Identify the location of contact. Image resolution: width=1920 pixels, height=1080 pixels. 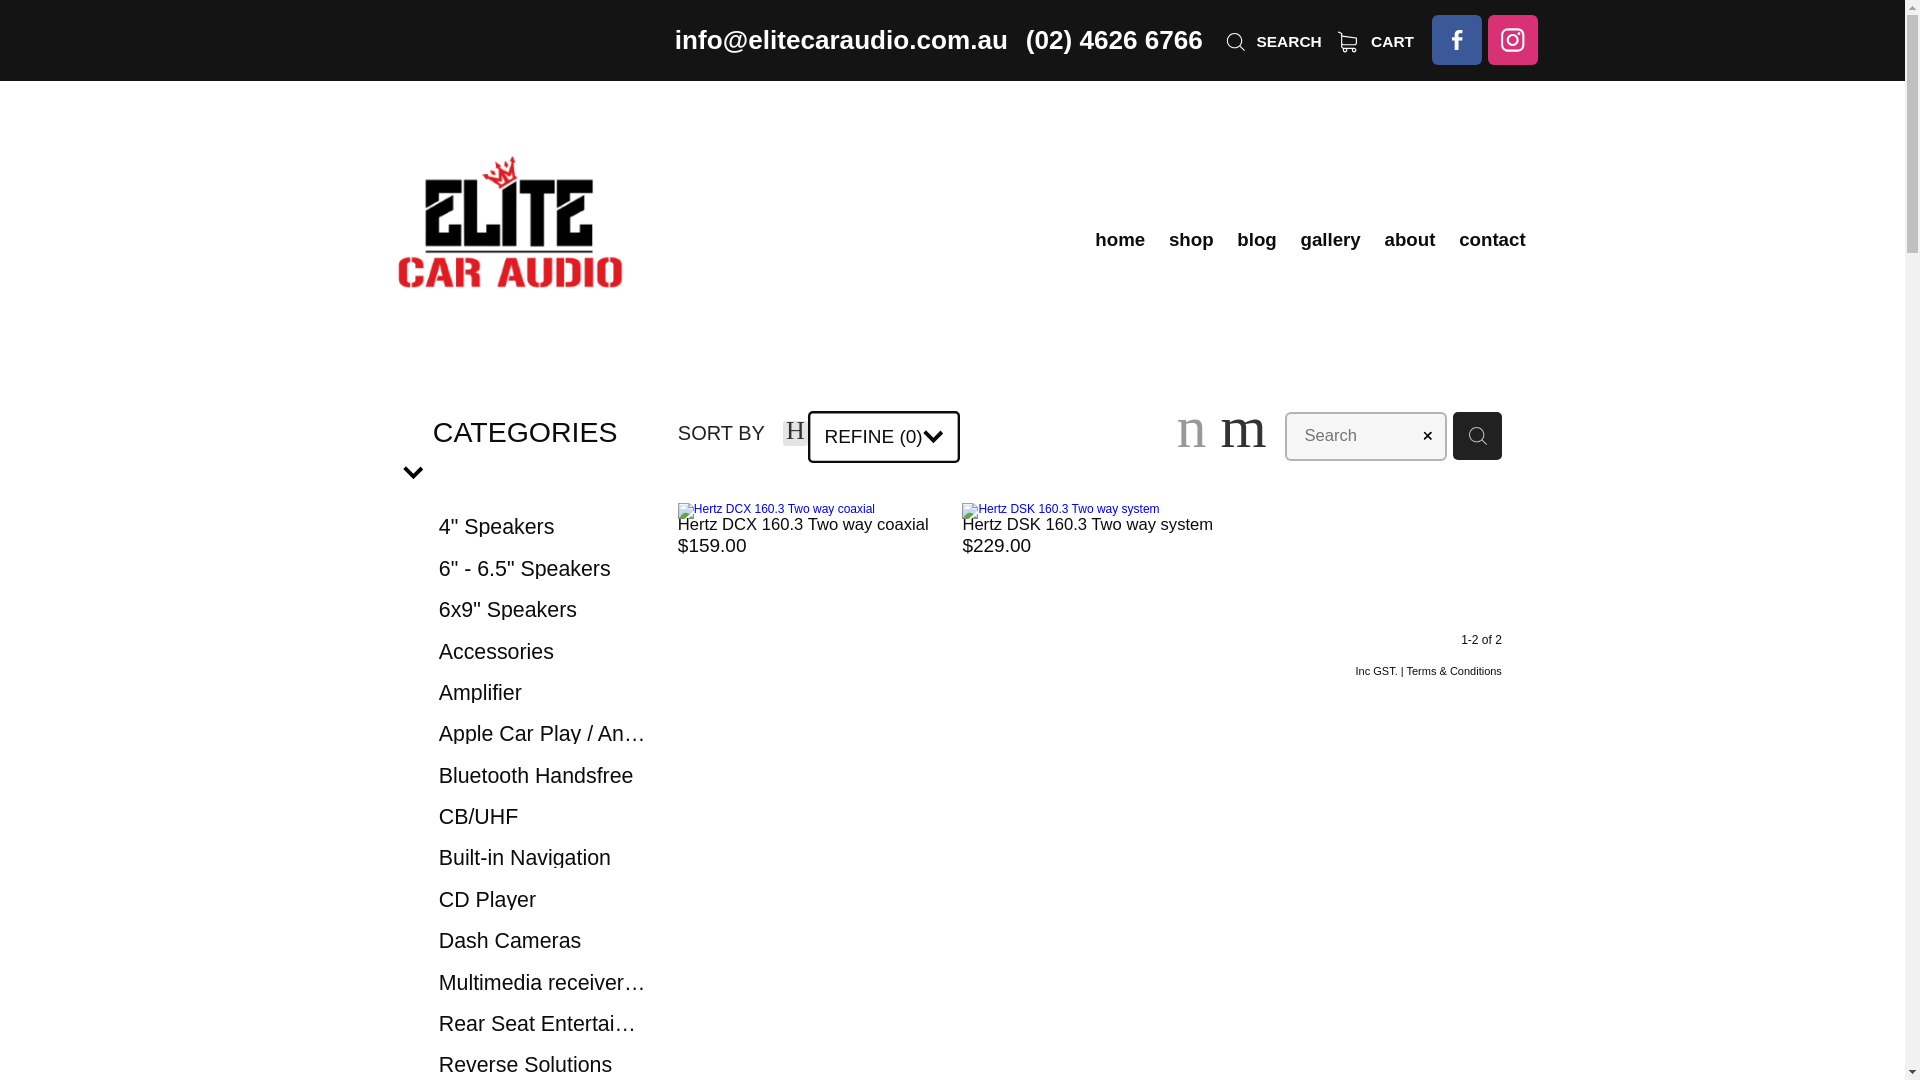
(1492, 240).